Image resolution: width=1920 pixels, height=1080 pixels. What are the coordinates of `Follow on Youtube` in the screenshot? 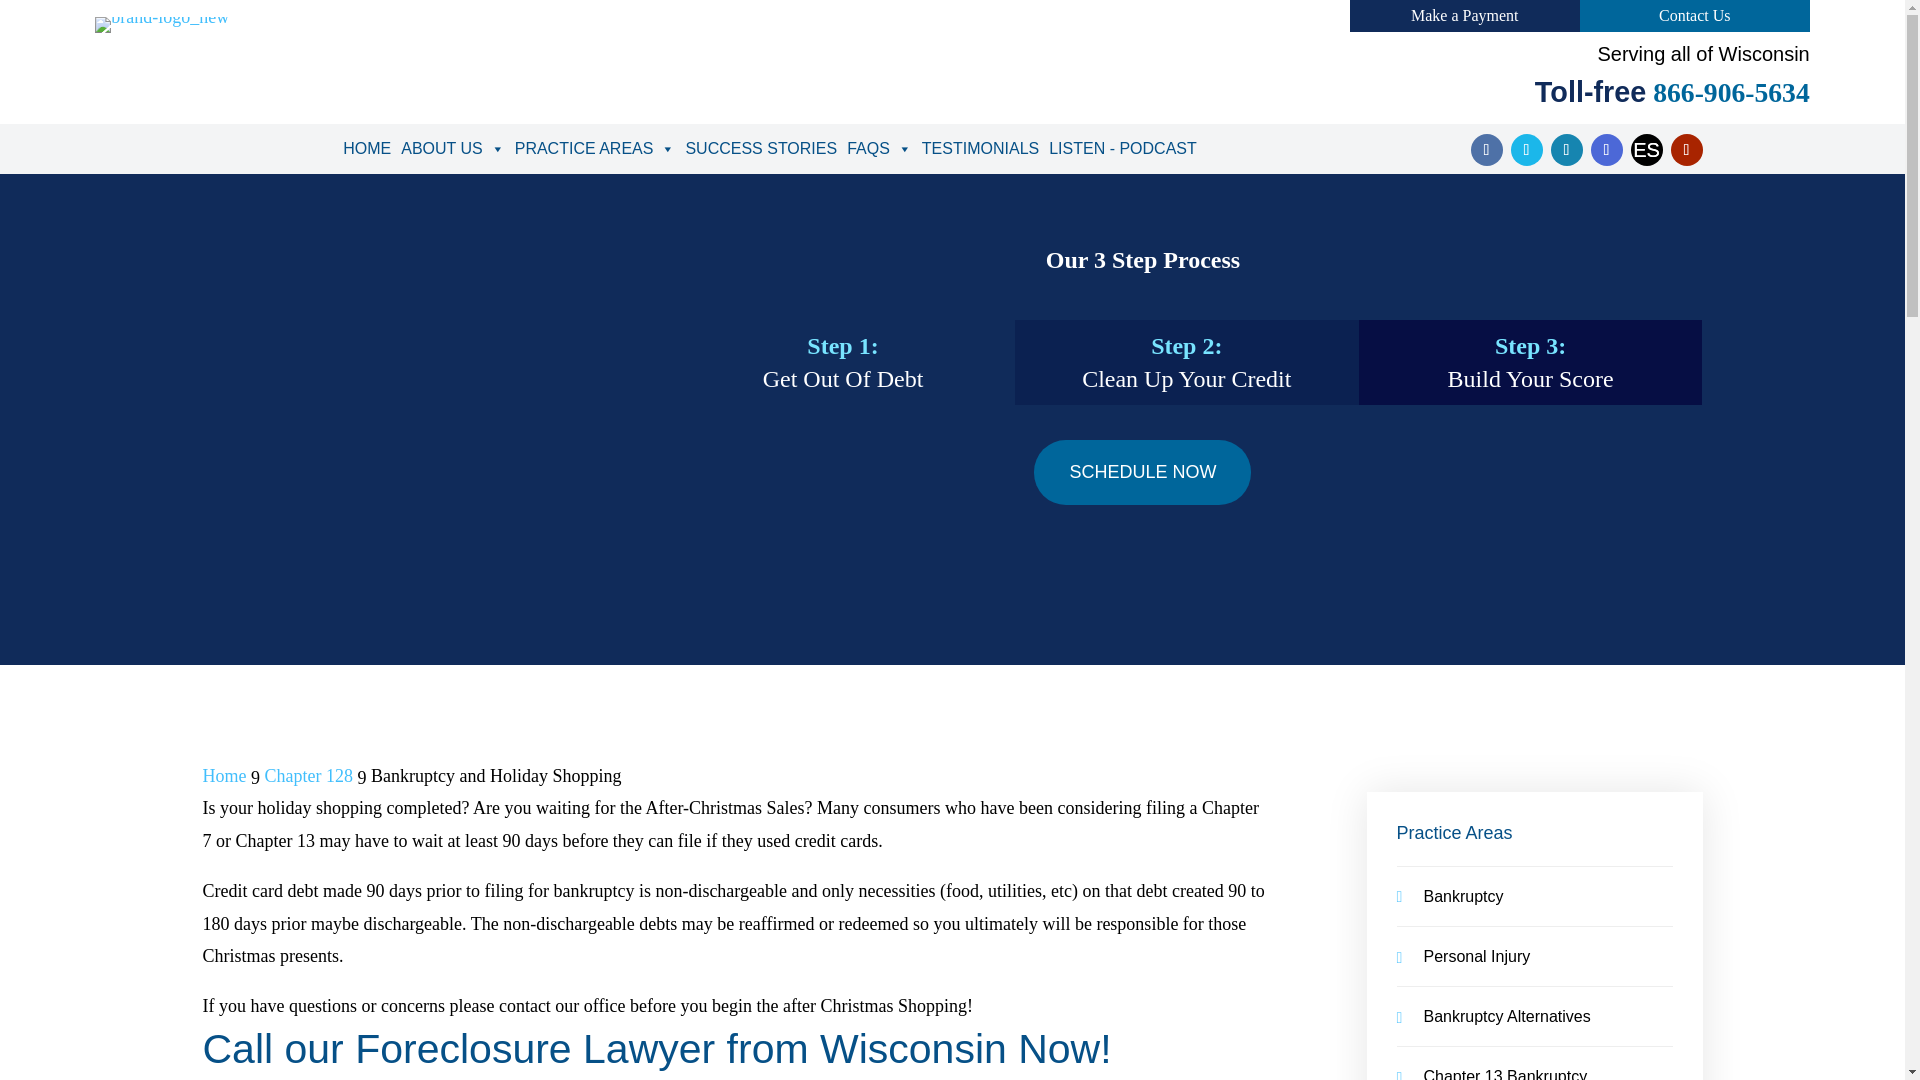 It's located at (1686, 150).